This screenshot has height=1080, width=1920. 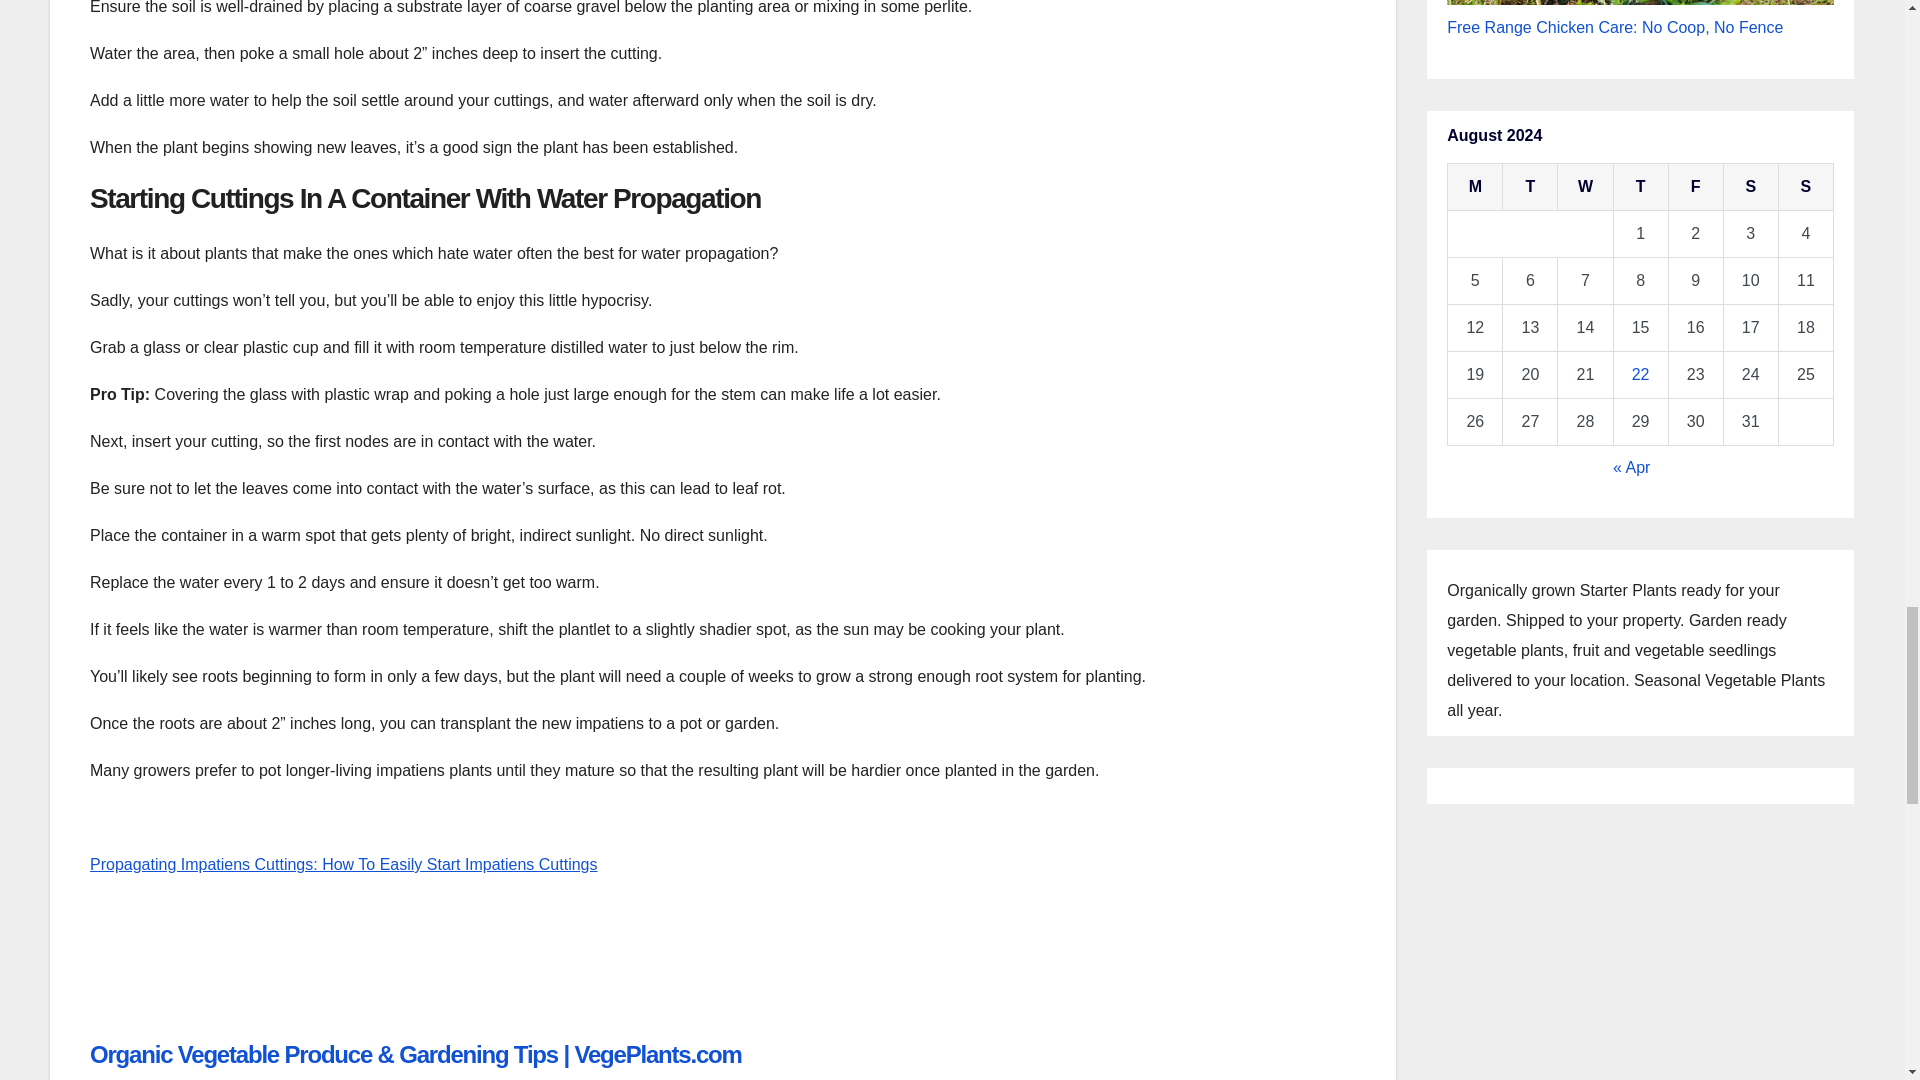 What do you see at coordinates (1475, 186) in the screenshot?
I see `Monday` at bounding box center [1475, 186].